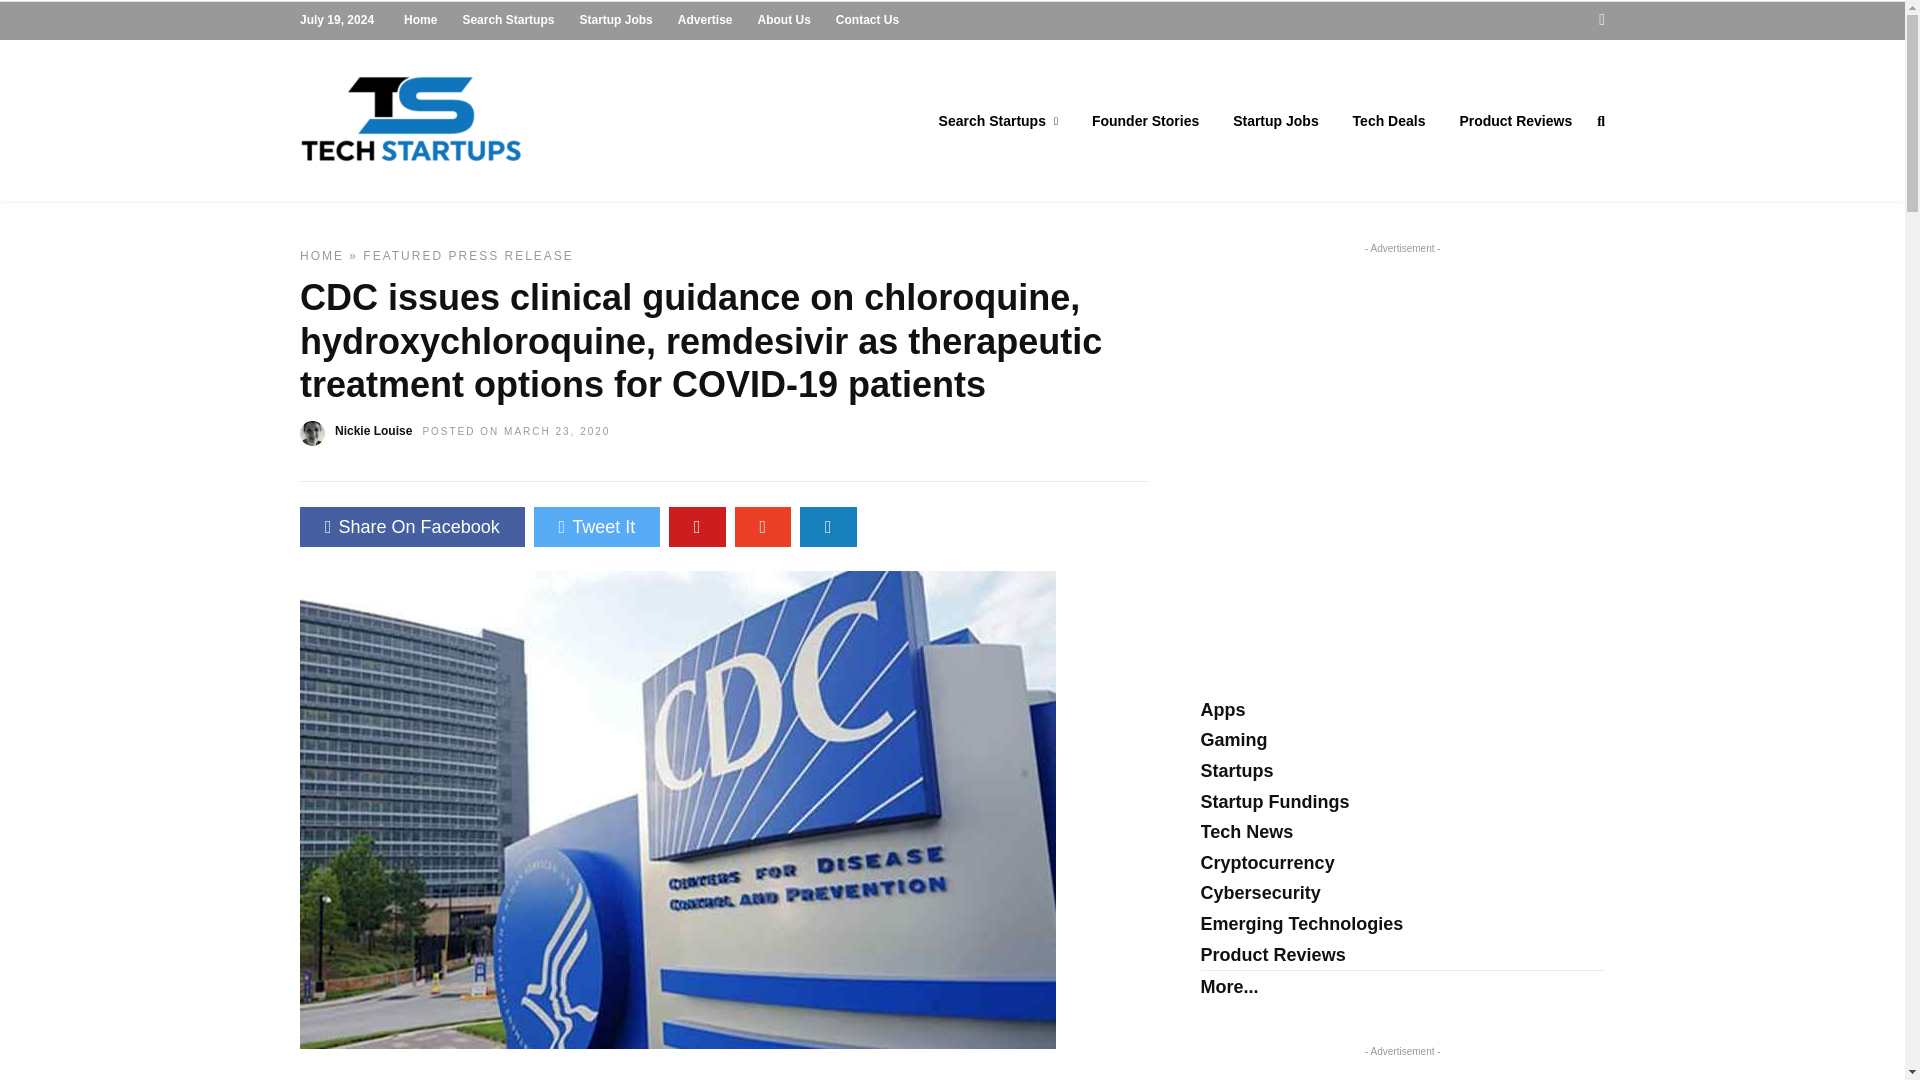 This screenshot has width=1920, height=1080. I want to click on Product Reviews, so click(1515, 122).